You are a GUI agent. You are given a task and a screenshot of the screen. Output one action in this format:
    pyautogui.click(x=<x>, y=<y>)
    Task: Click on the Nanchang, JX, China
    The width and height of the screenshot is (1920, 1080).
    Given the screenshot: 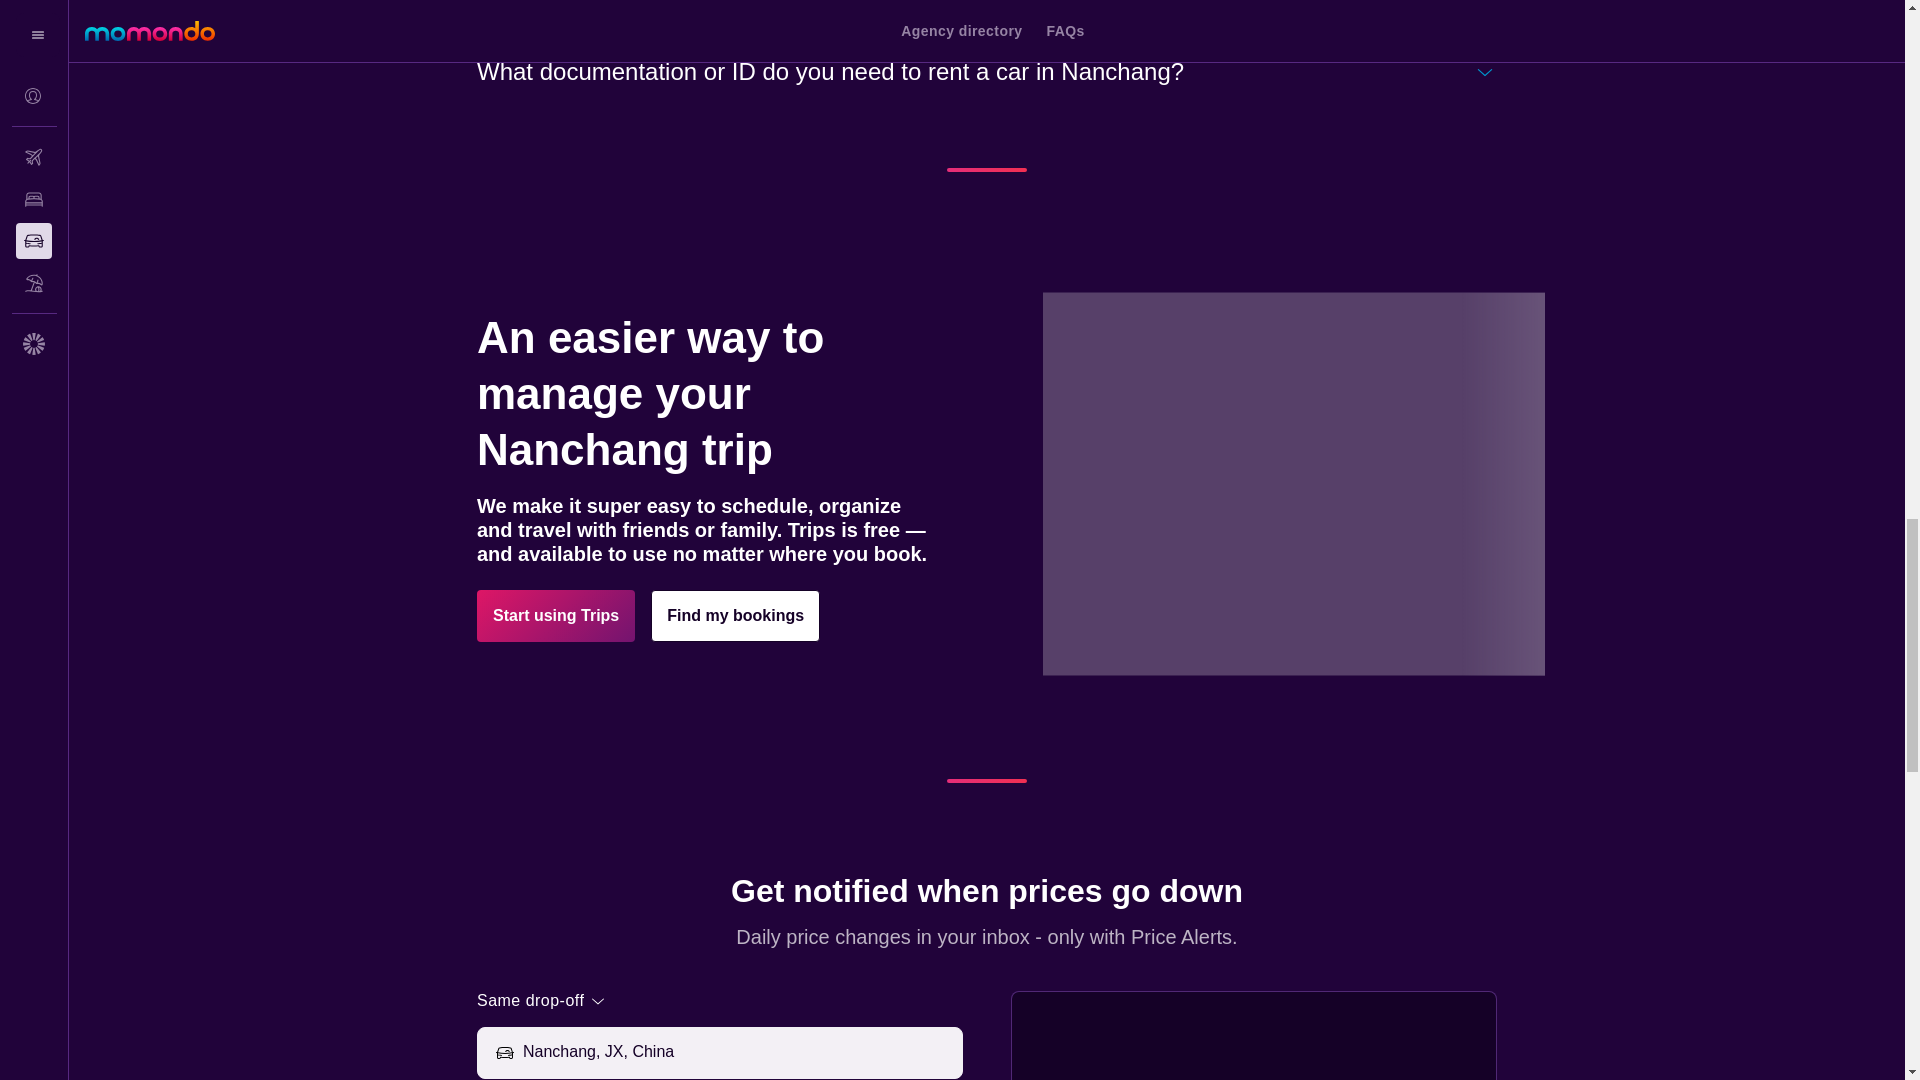 What is the action you would take?
    pyautogui.click(x=738, y=1052)
    